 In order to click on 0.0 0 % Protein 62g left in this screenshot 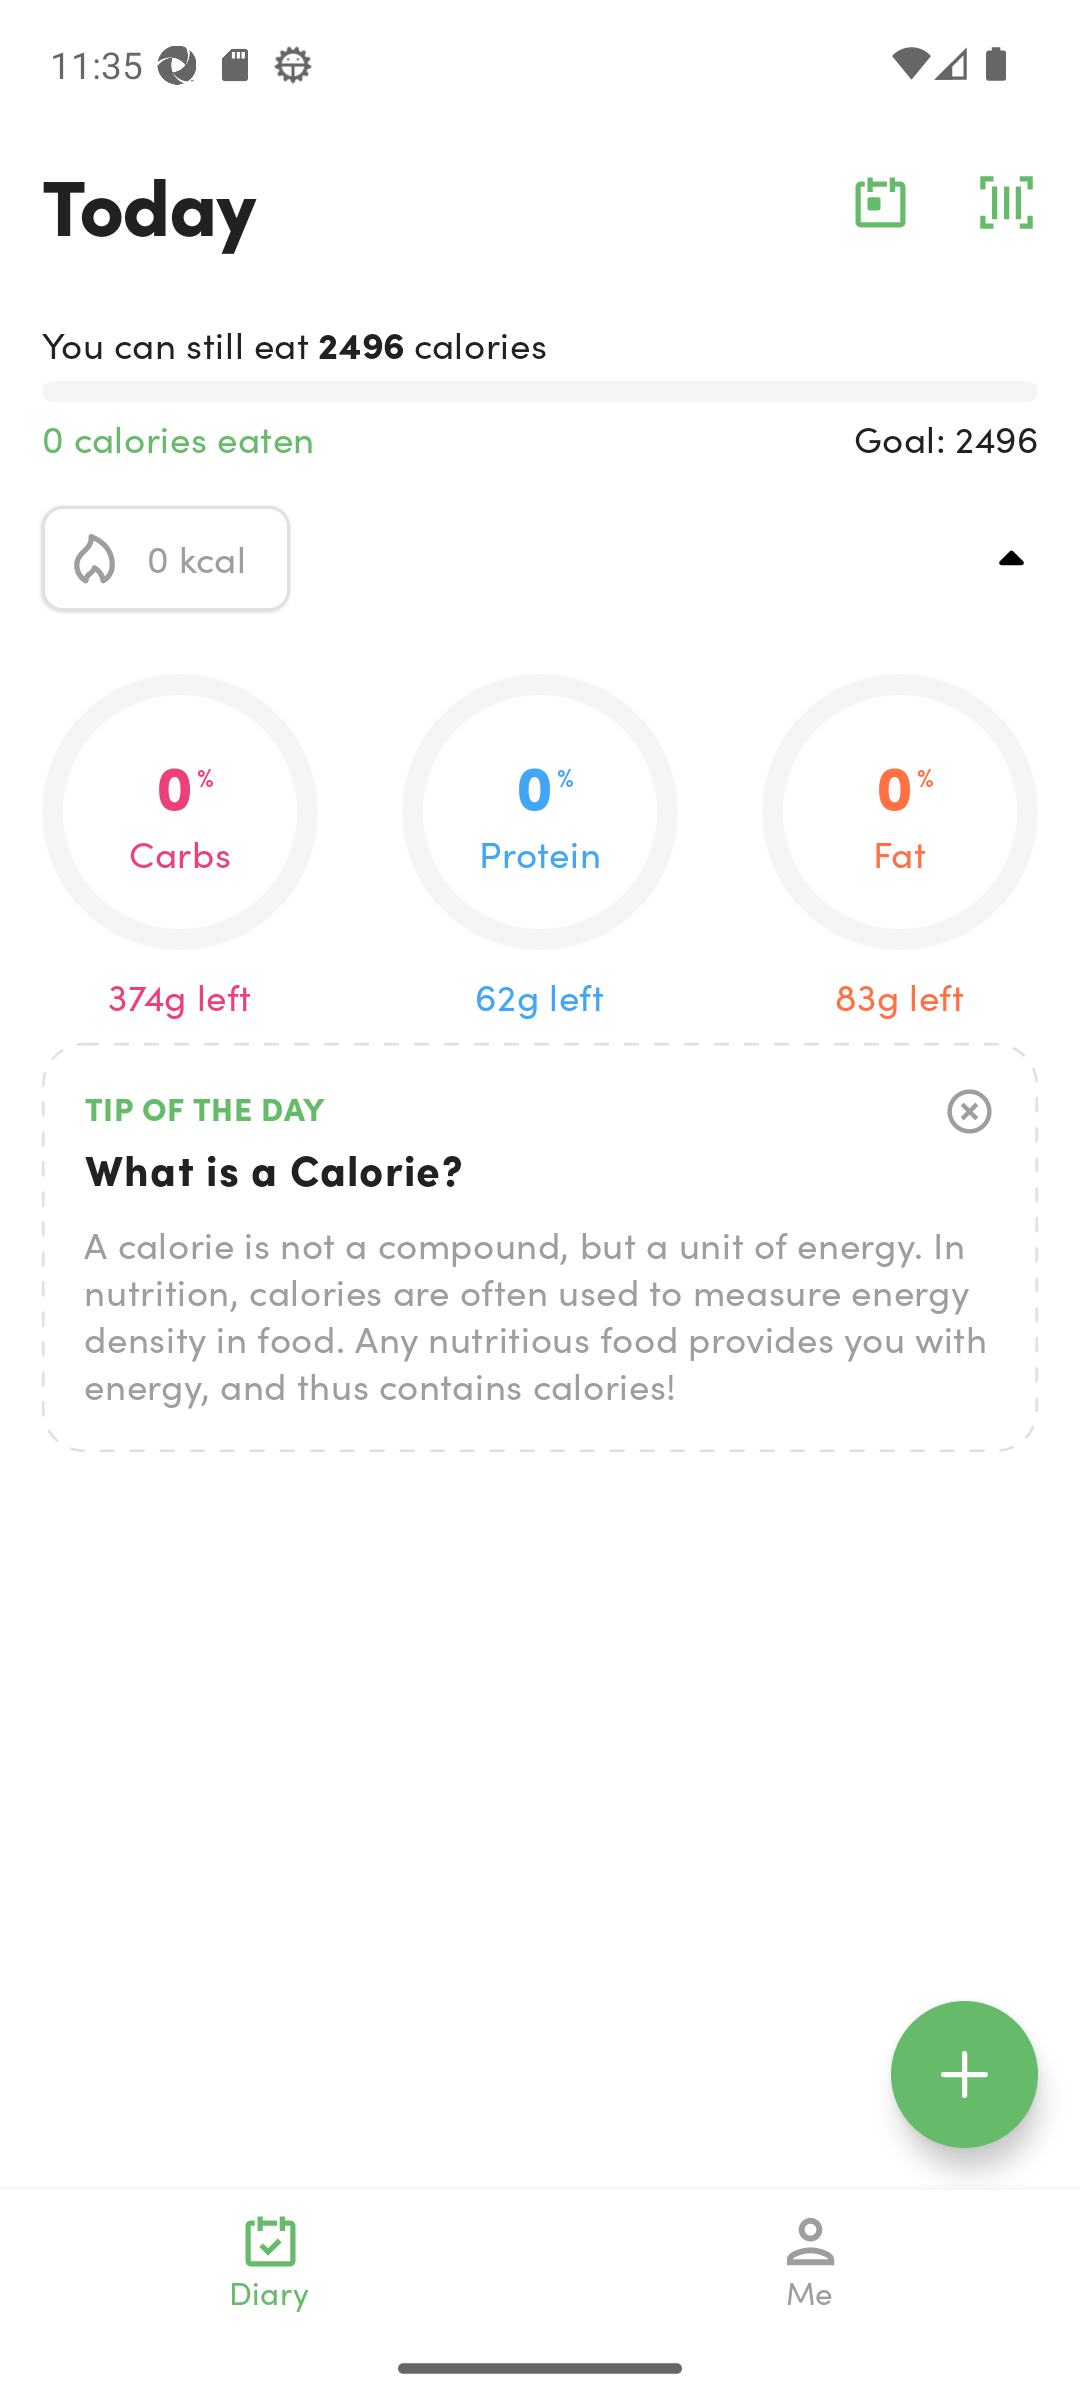, I will do `click(540, 848)`.